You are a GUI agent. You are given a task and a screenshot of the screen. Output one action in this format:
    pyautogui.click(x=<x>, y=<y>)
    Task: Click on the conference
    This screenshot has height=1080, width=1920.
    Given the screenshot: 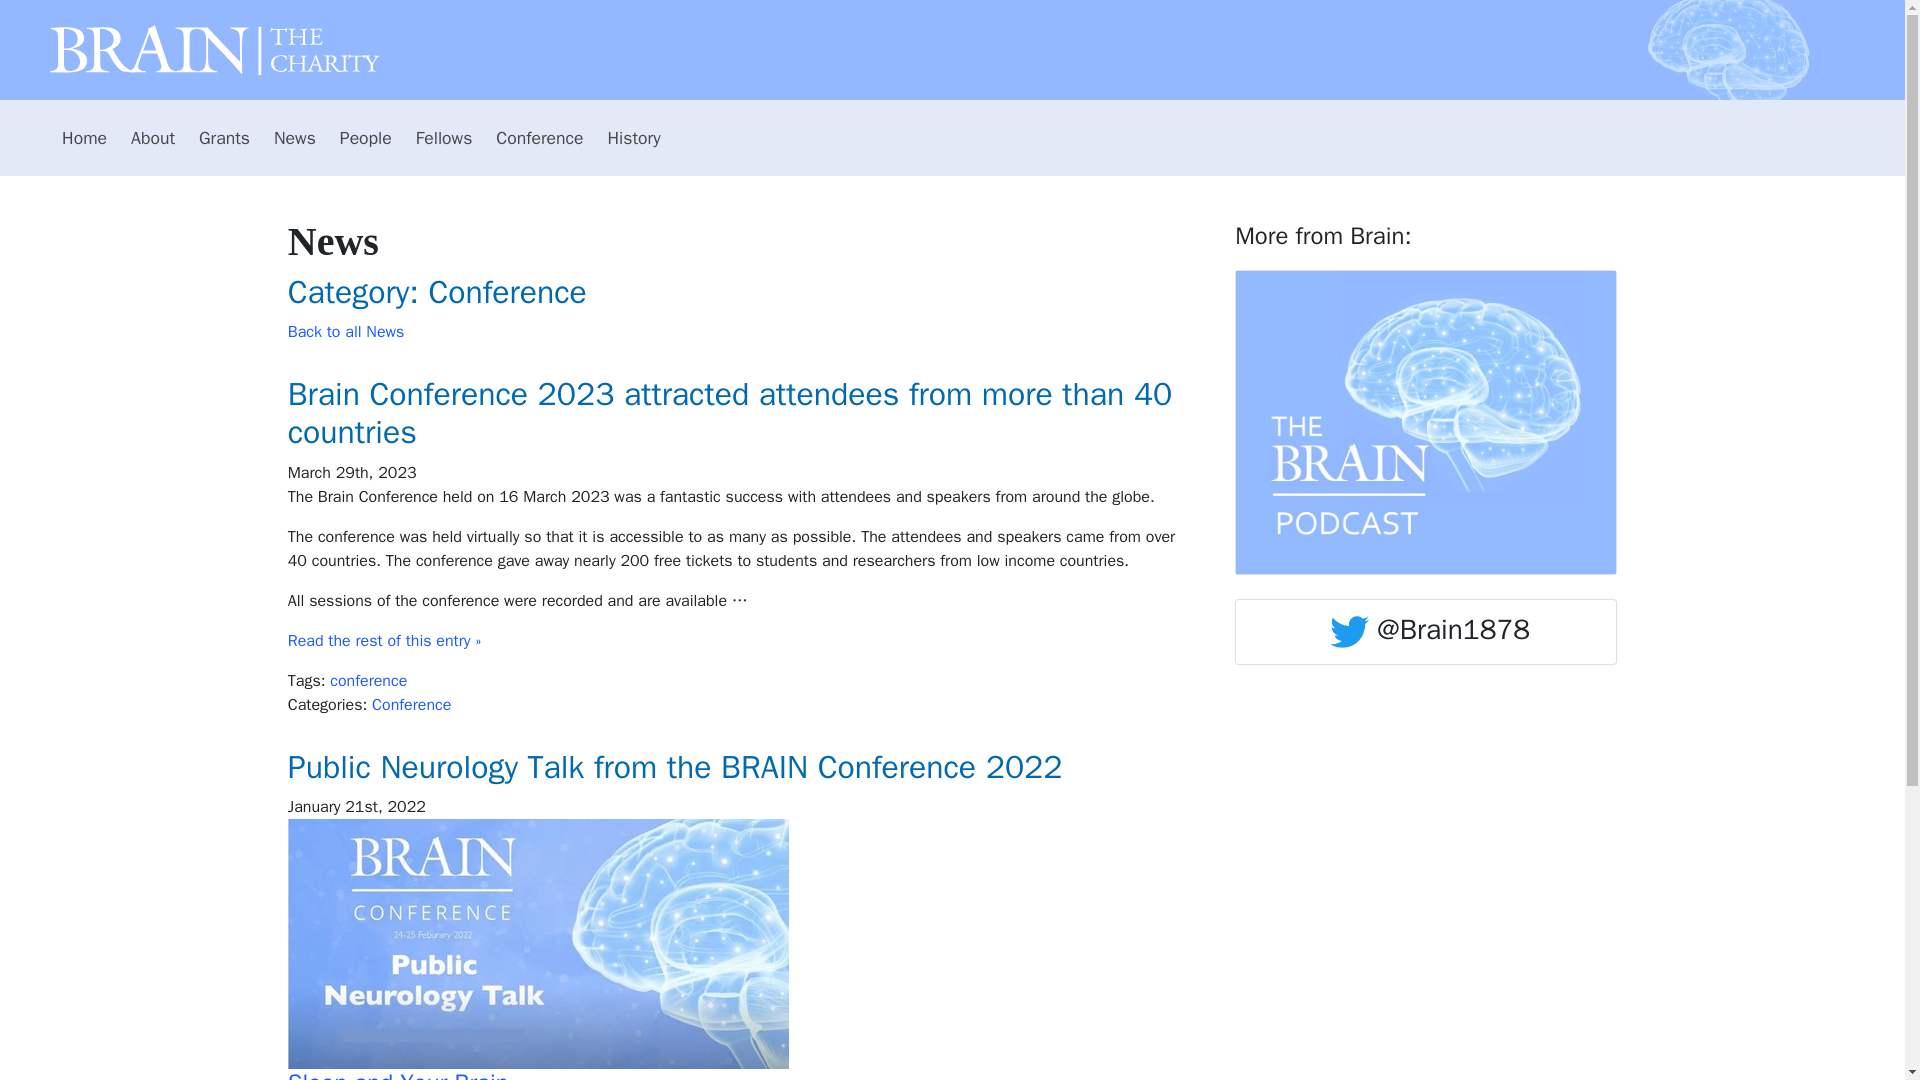 What is the action you would take?
    pyautogui.click(x=368, y=680)
    